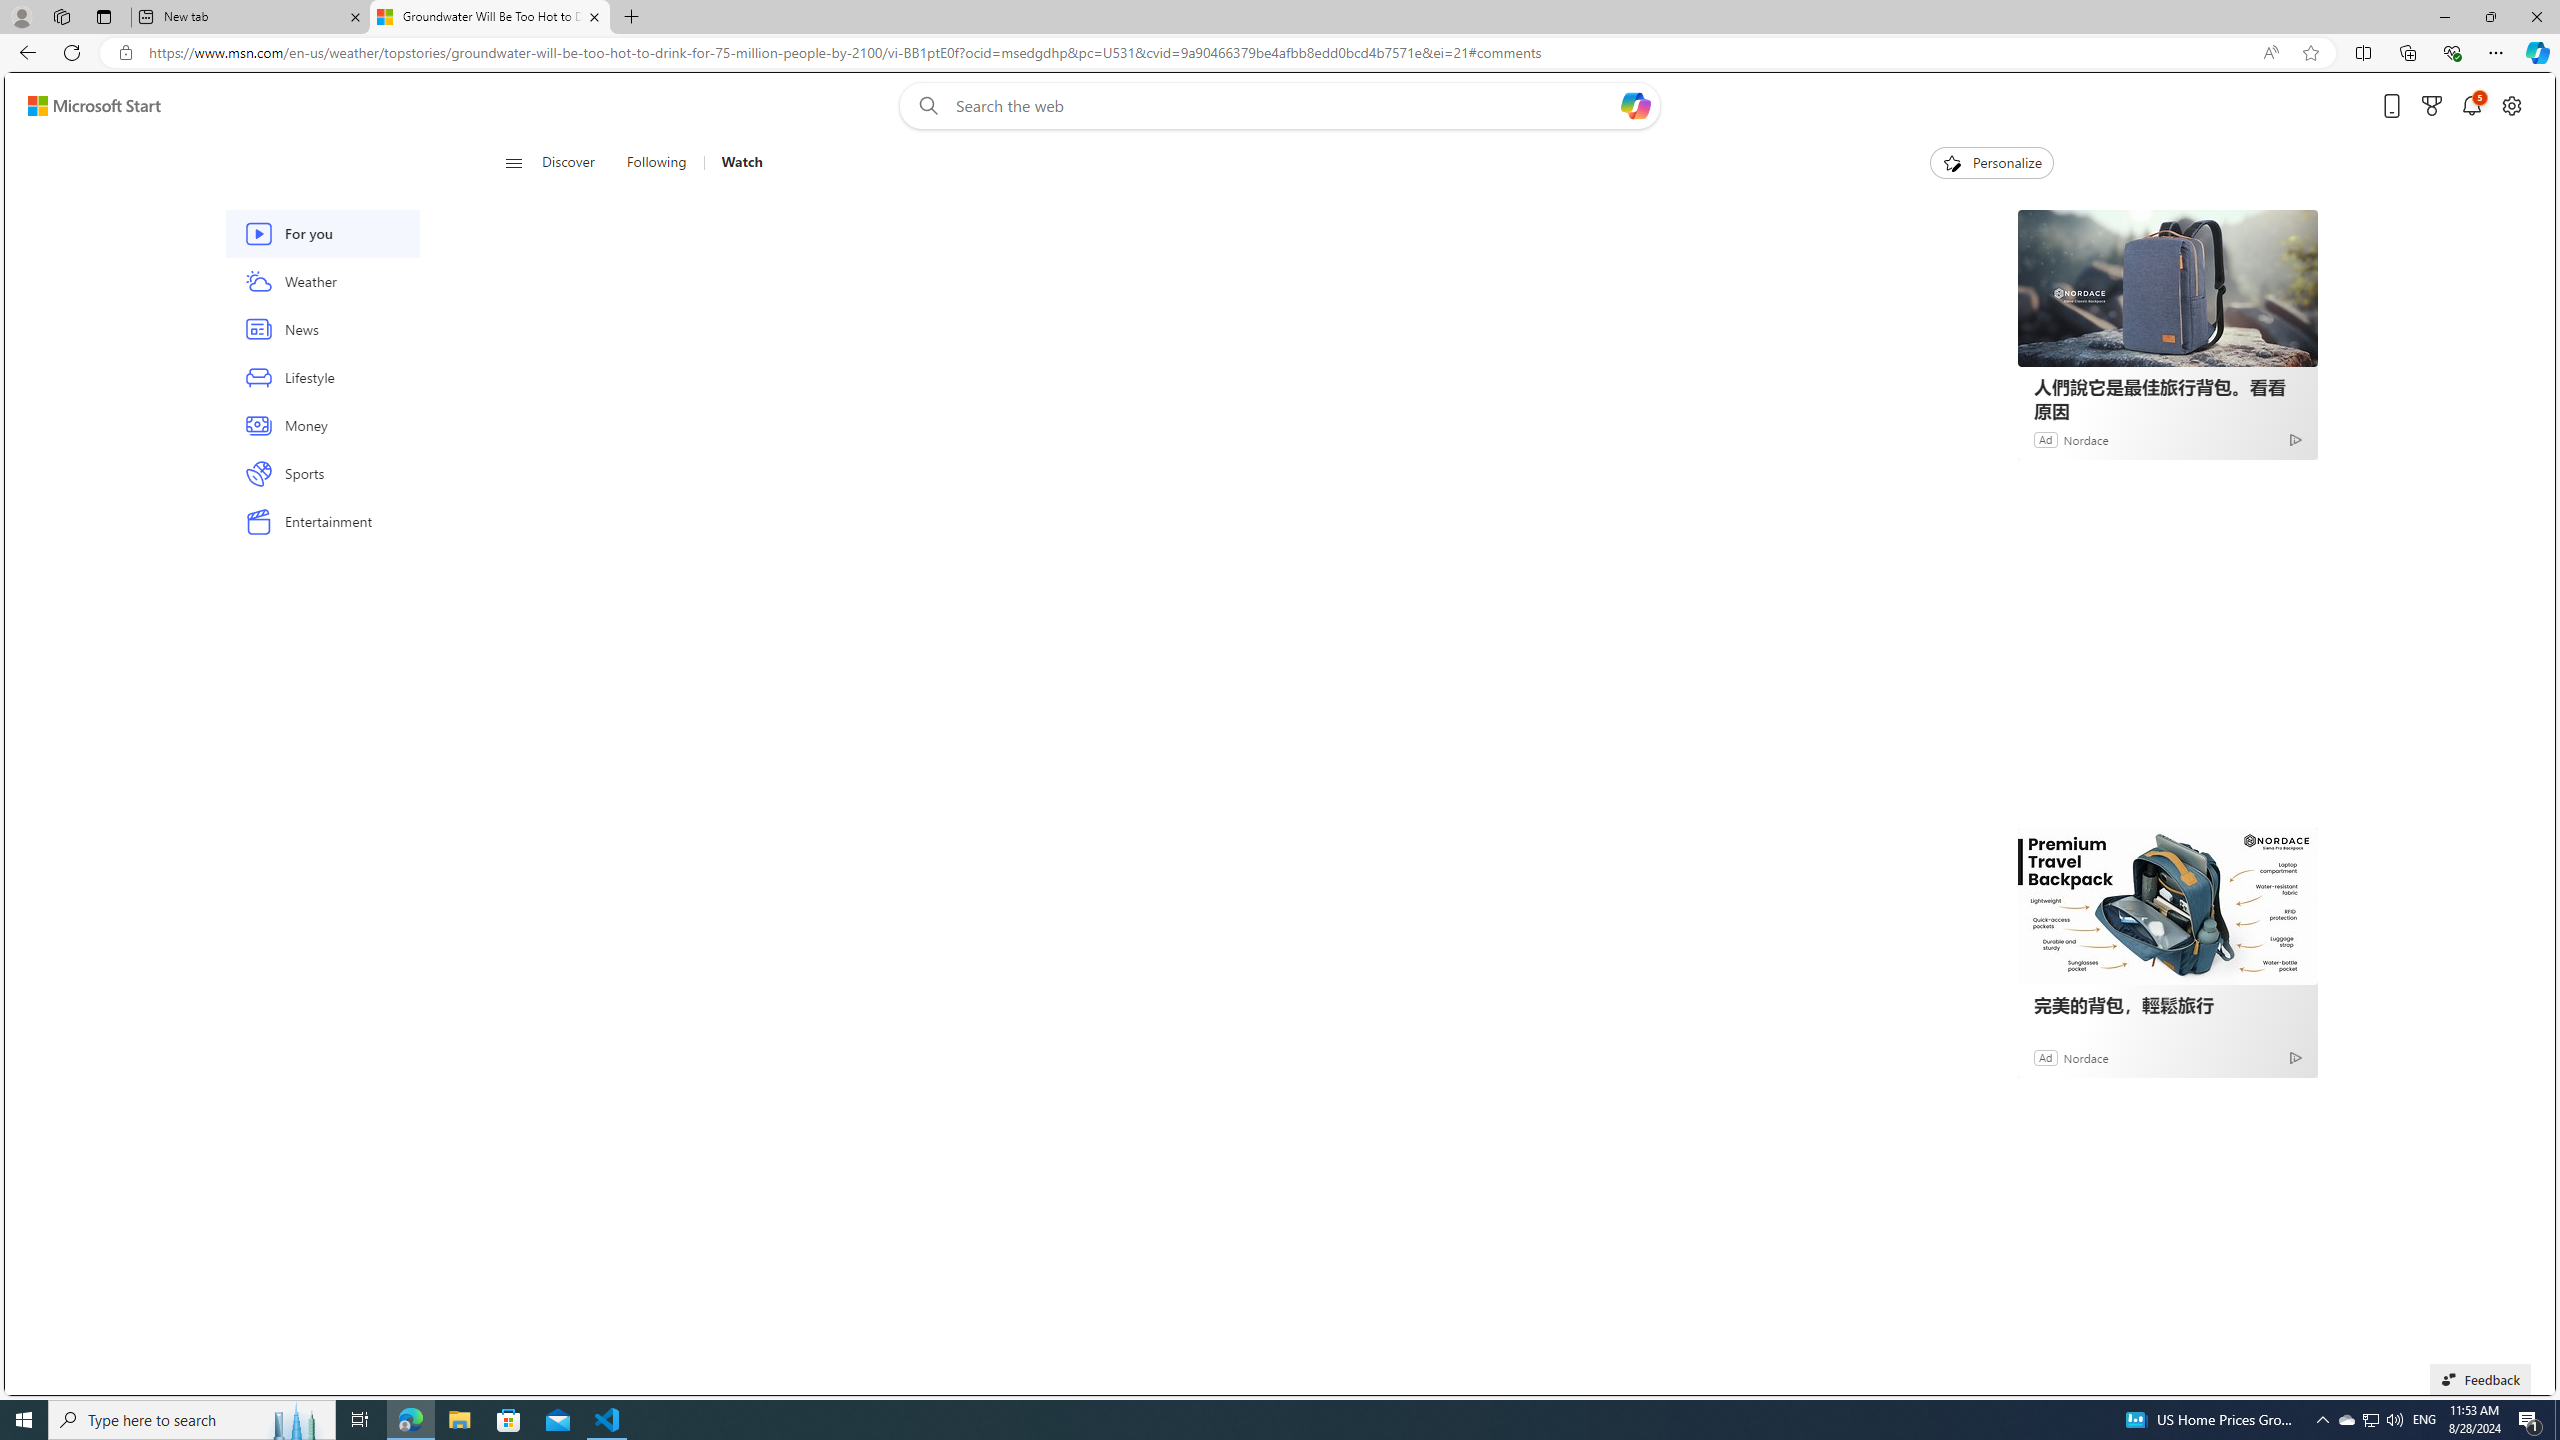 The image size is (2560, 1440). I want to click on Class: button-glyph, so click(514, 163).